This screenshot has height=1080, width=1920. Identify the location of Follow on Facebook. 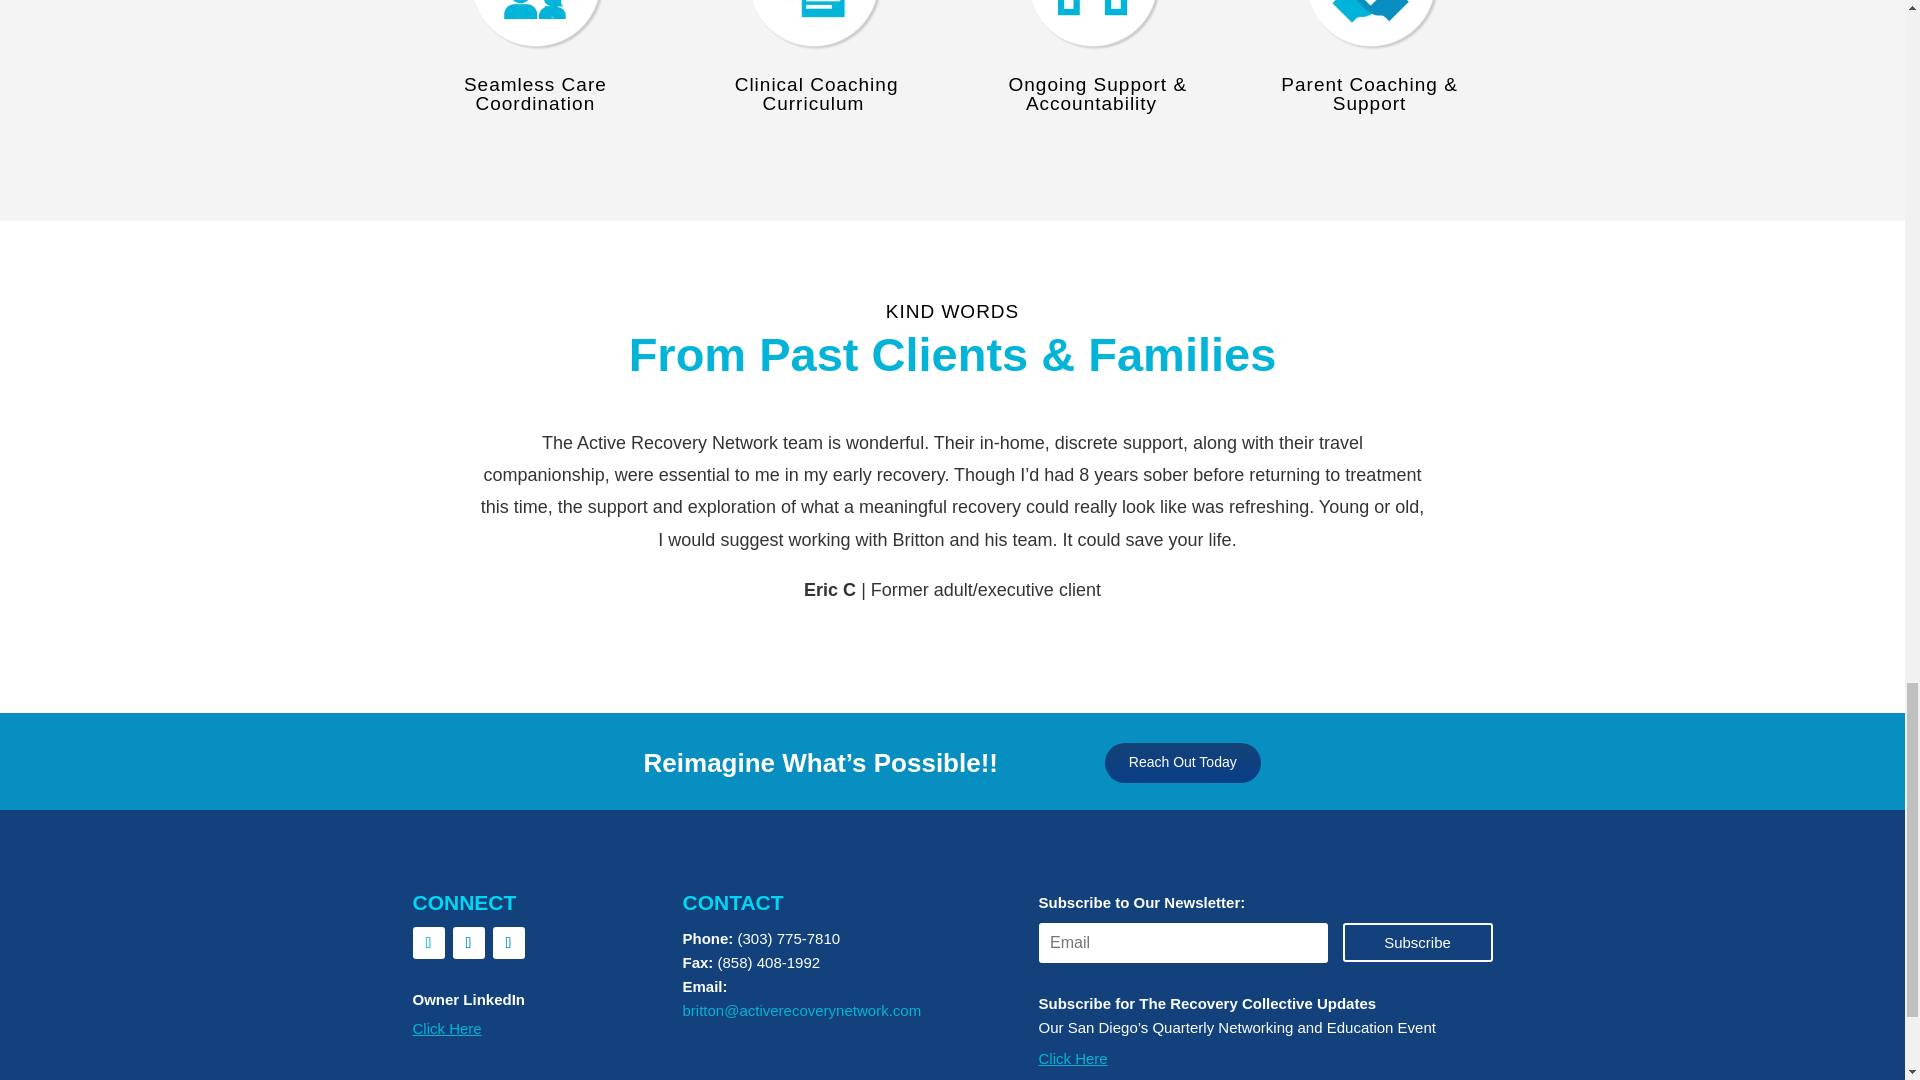
(428, 942).